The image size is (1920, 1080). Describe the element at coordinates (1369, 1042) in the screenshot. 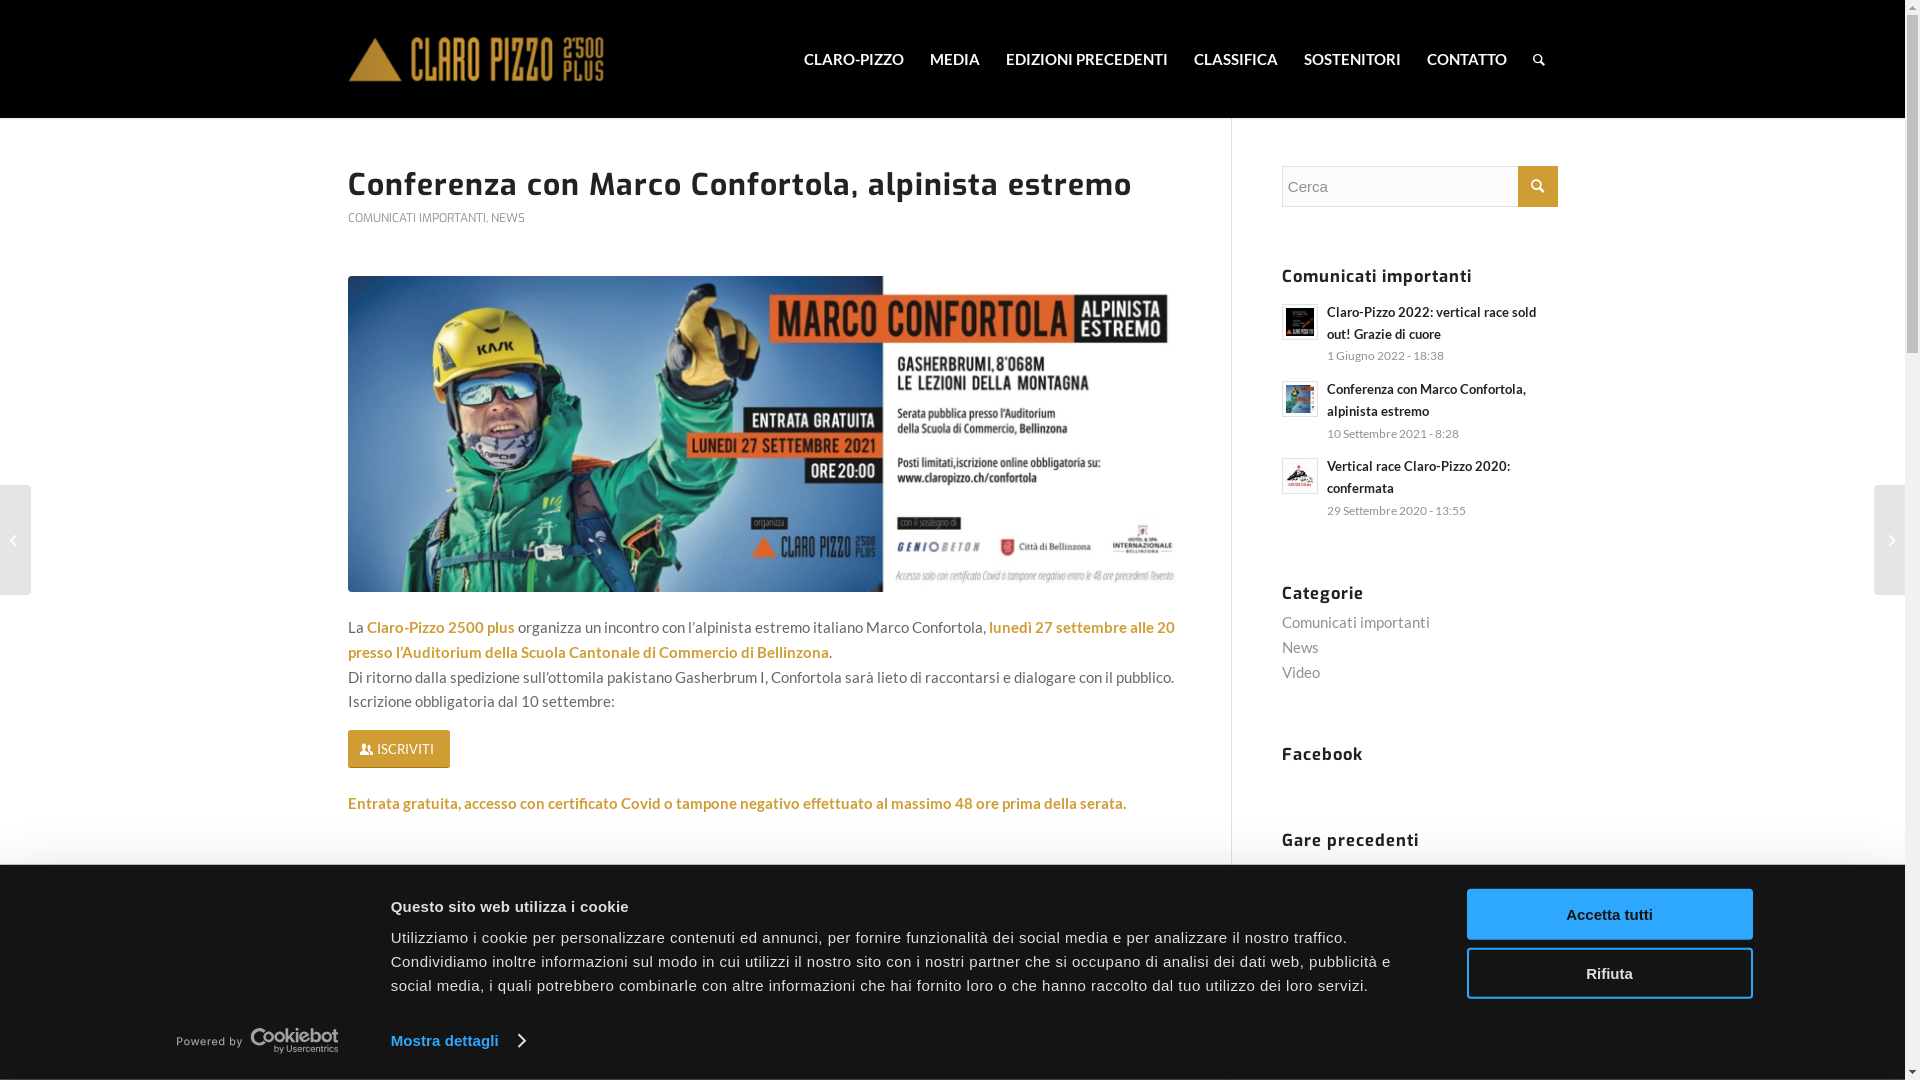

I see `Edizione 2020` at that location.